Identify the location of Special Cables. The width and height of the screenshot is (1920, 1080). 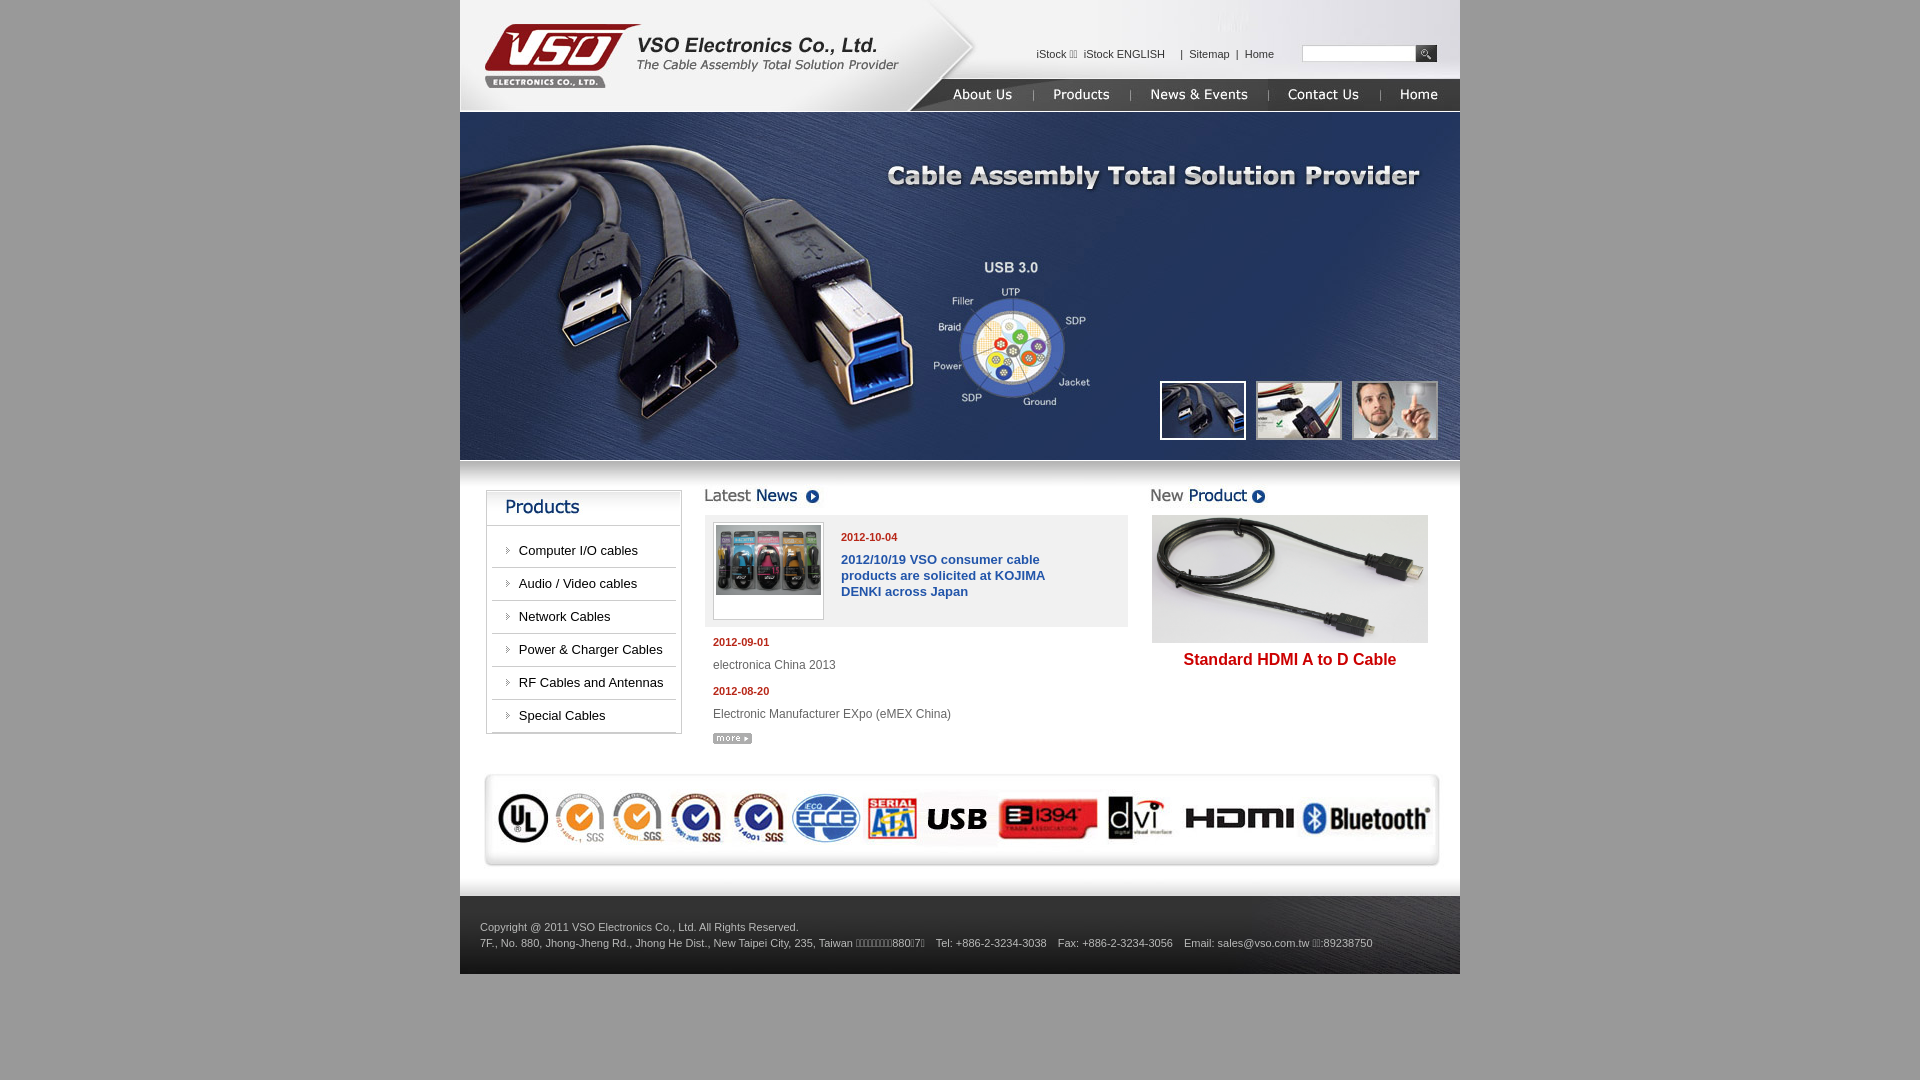
(562, 716).